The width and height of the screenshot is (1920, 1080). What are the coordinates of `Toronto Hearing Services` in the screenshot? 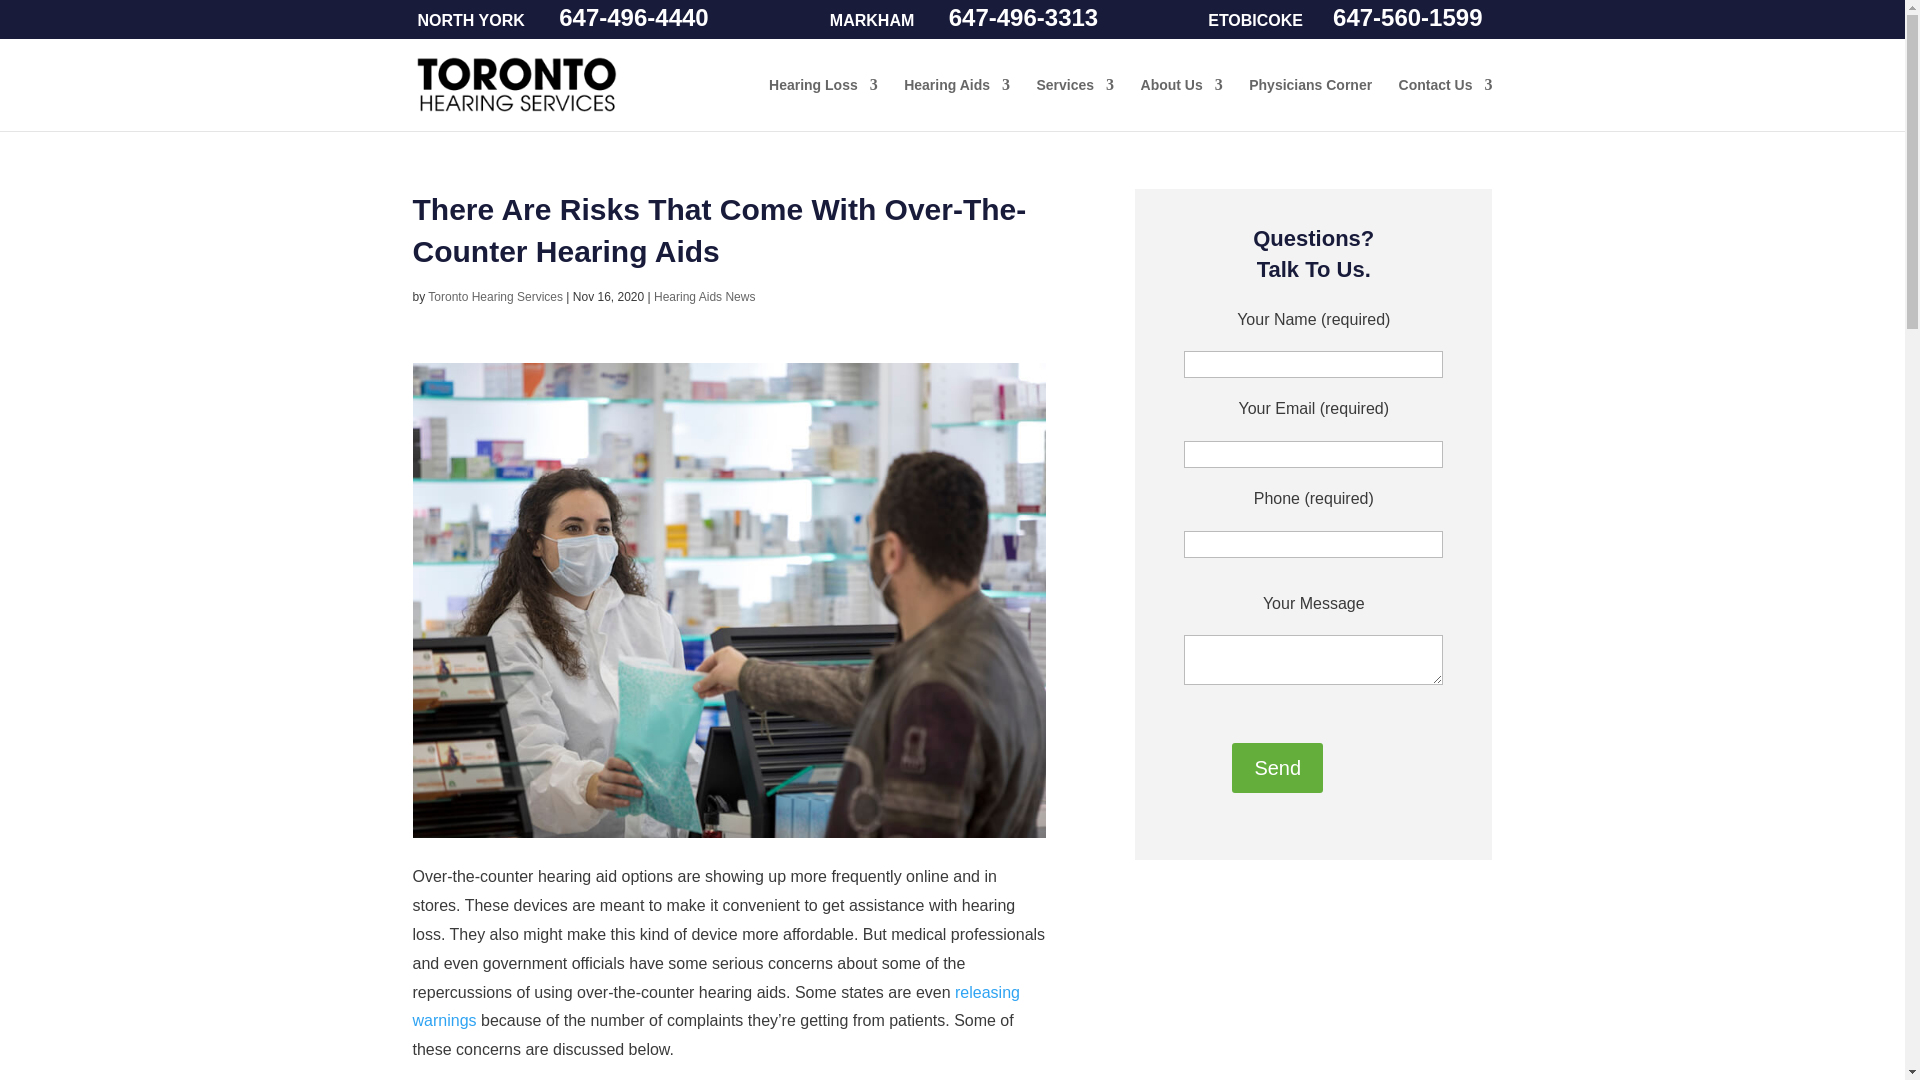 It's located at (516, 104).